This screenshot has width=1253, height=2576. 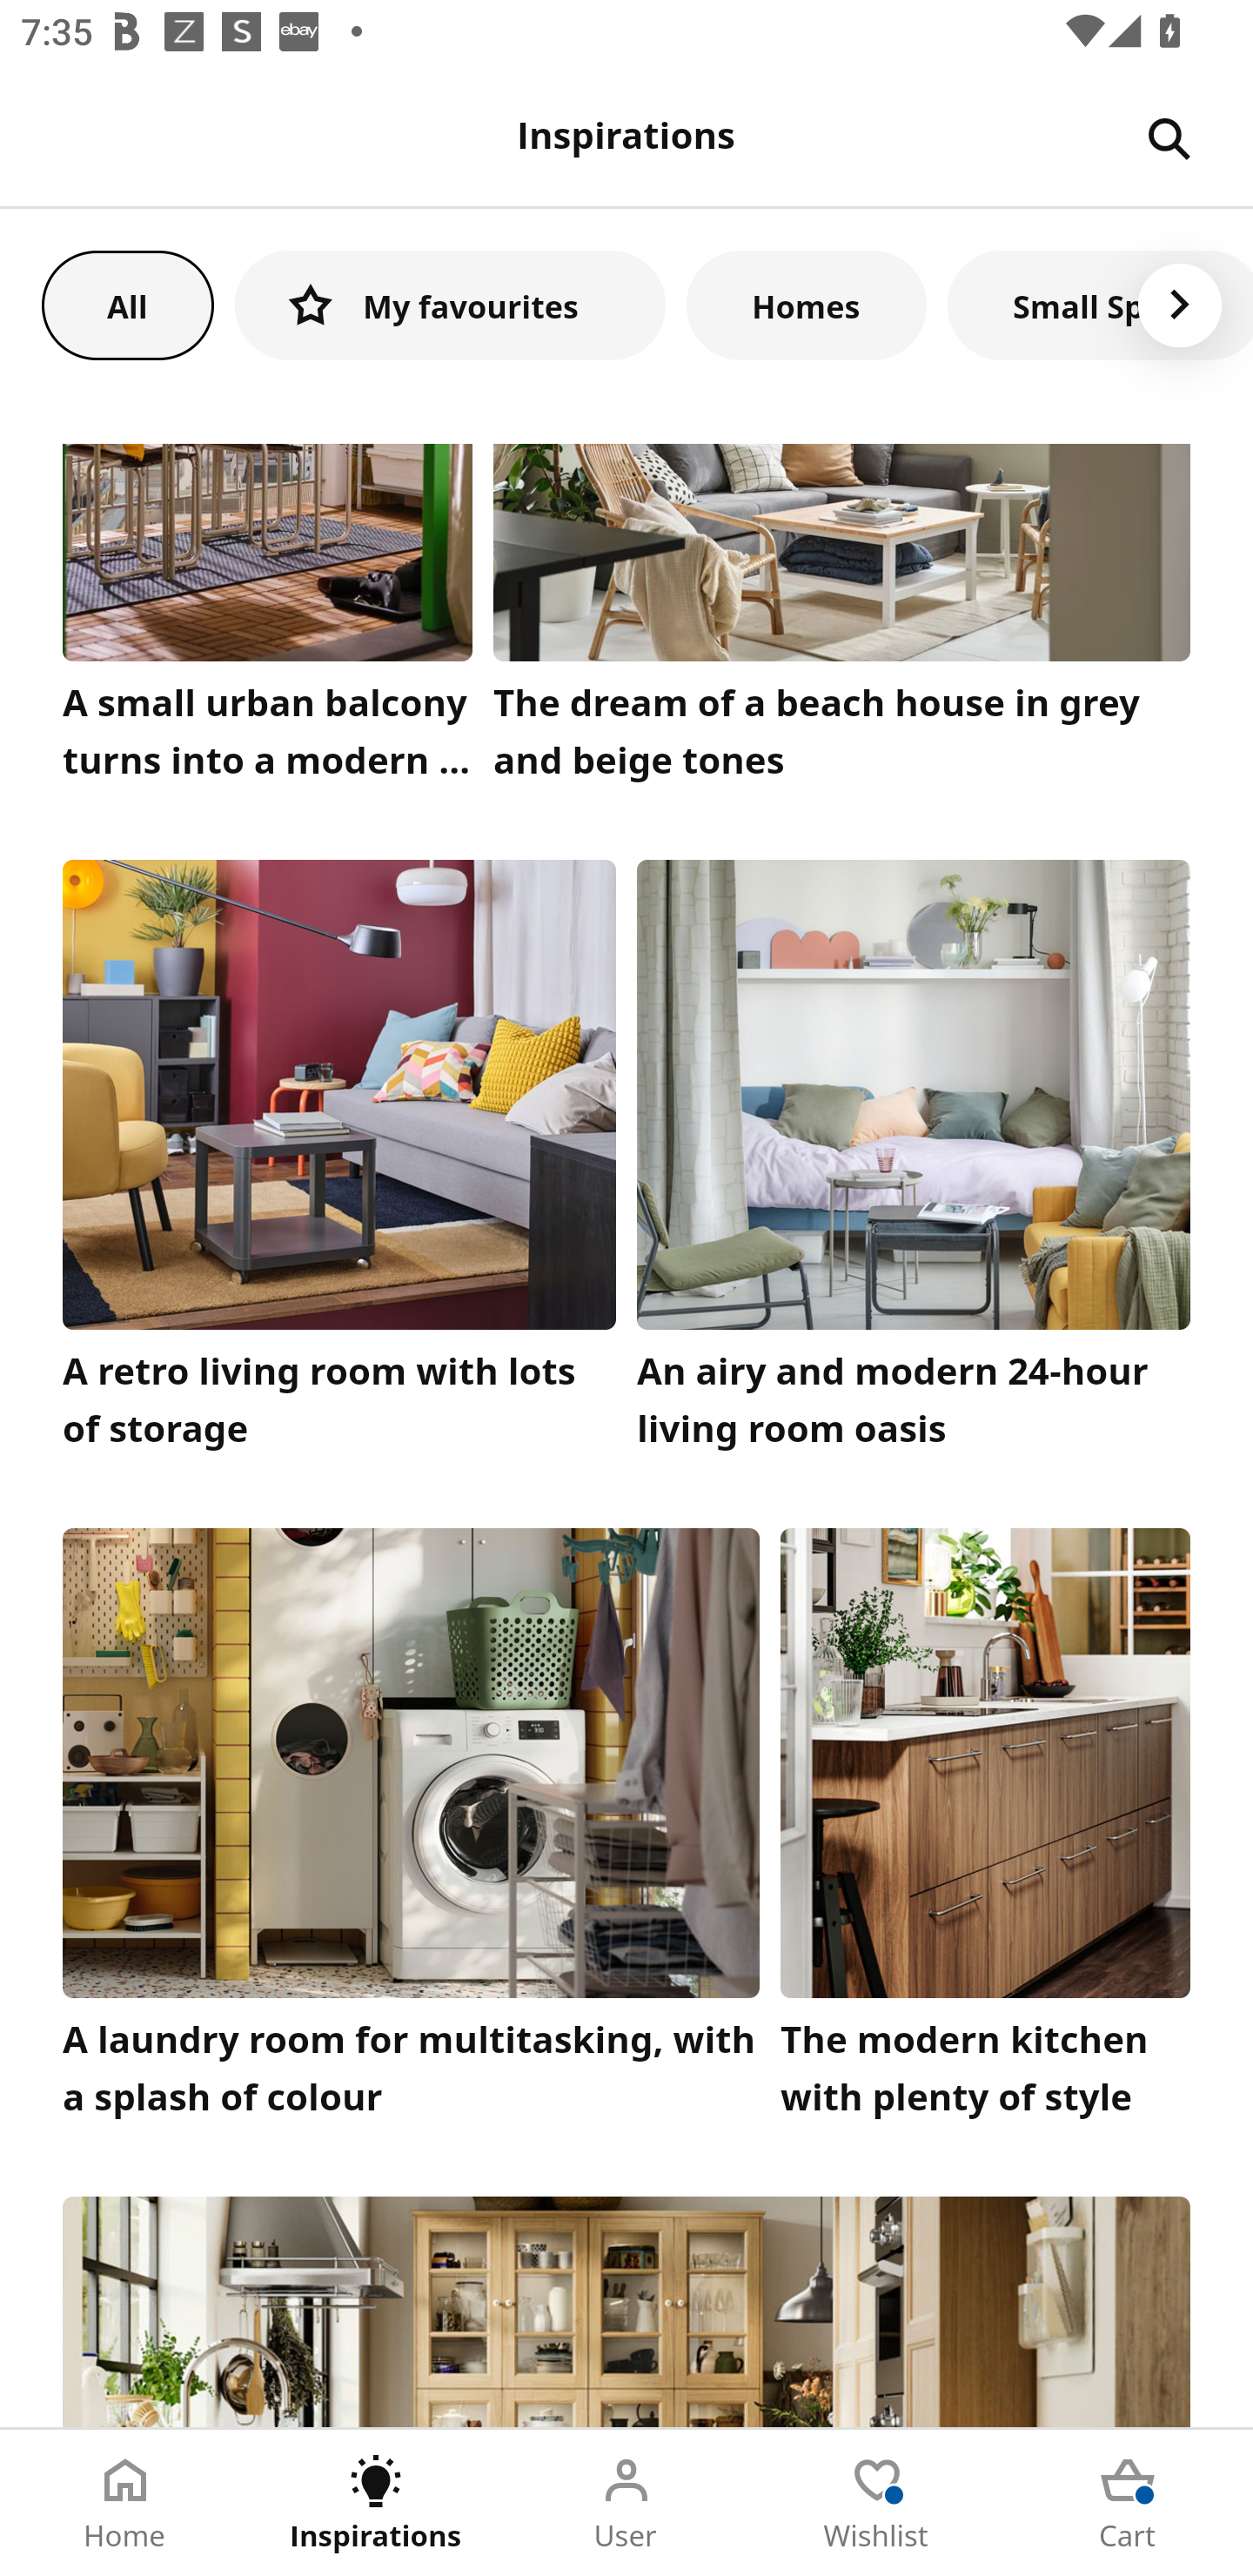 I want to click on Wishlist
Tab 4 of 5, so click(x=877, y=2503).